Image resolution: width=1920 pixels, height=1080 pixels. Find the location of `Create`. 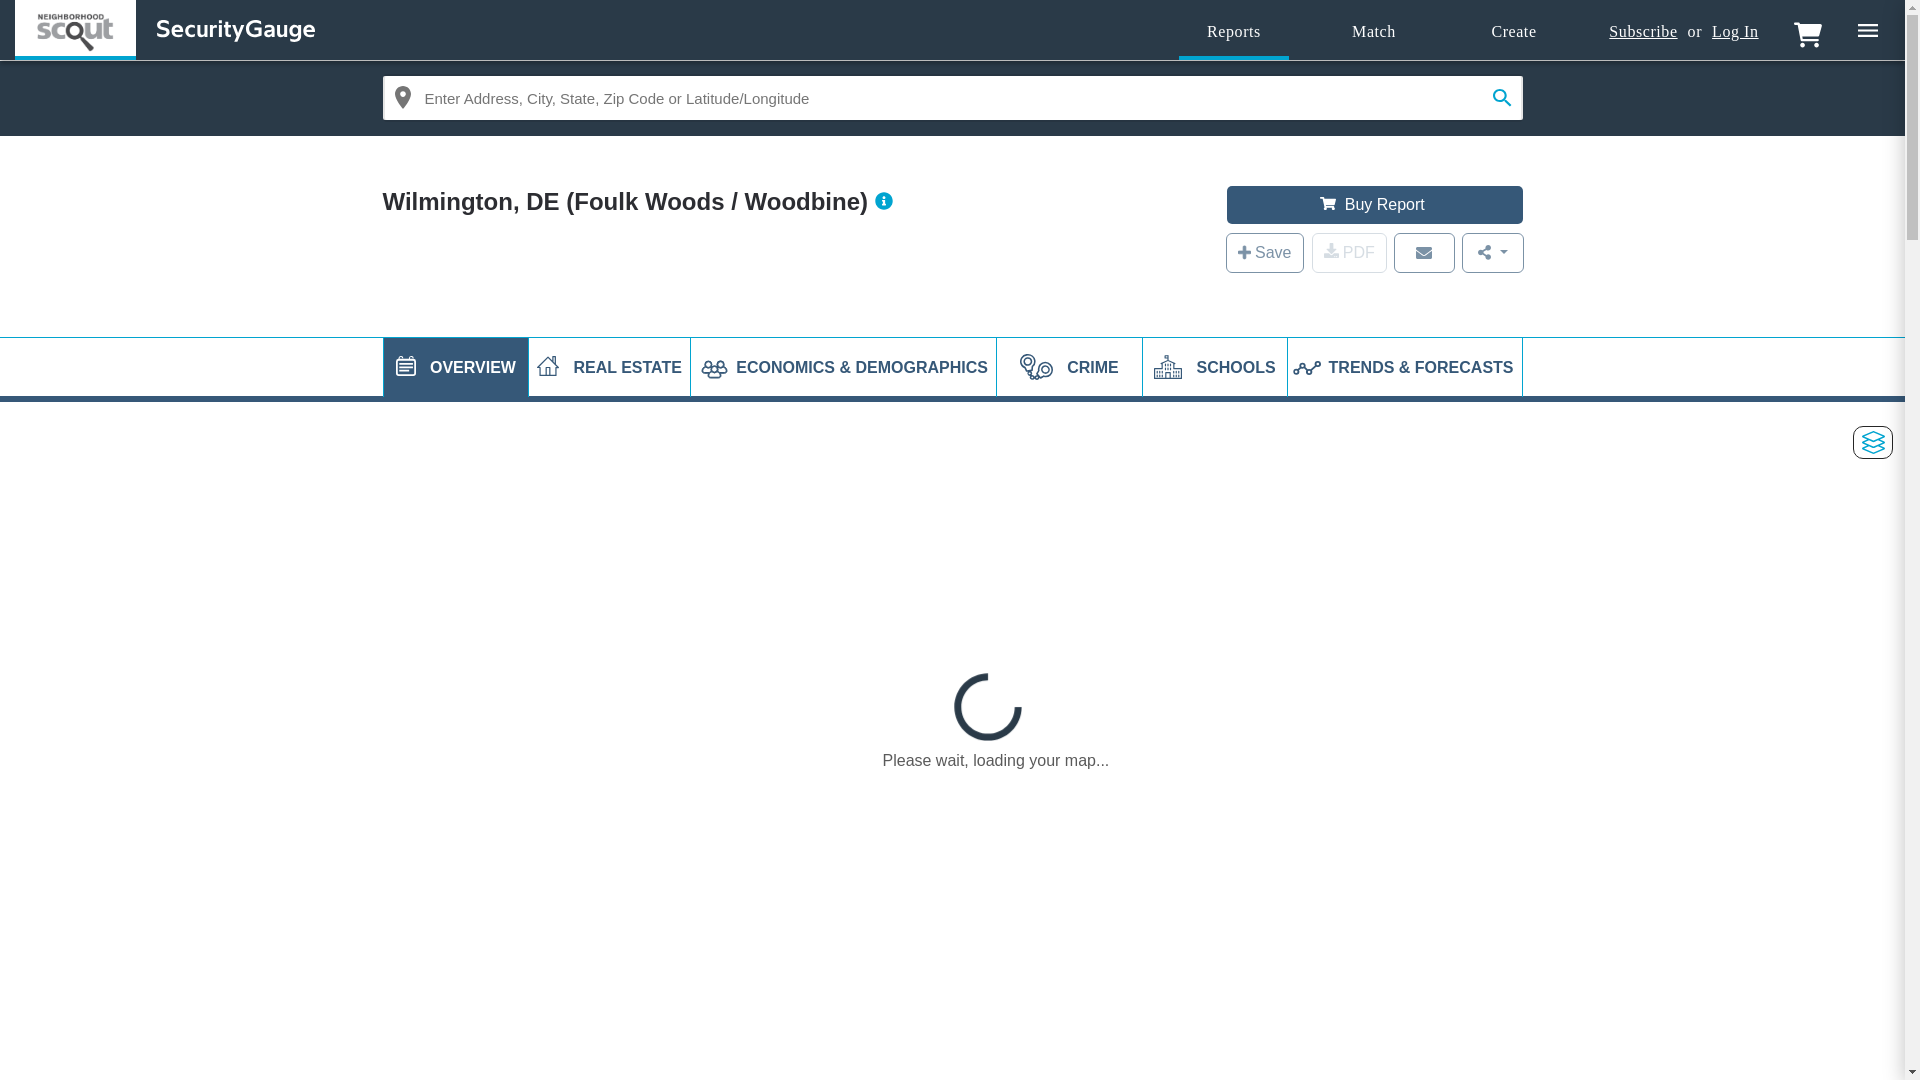

Create is located at coordinates (1514, 32).